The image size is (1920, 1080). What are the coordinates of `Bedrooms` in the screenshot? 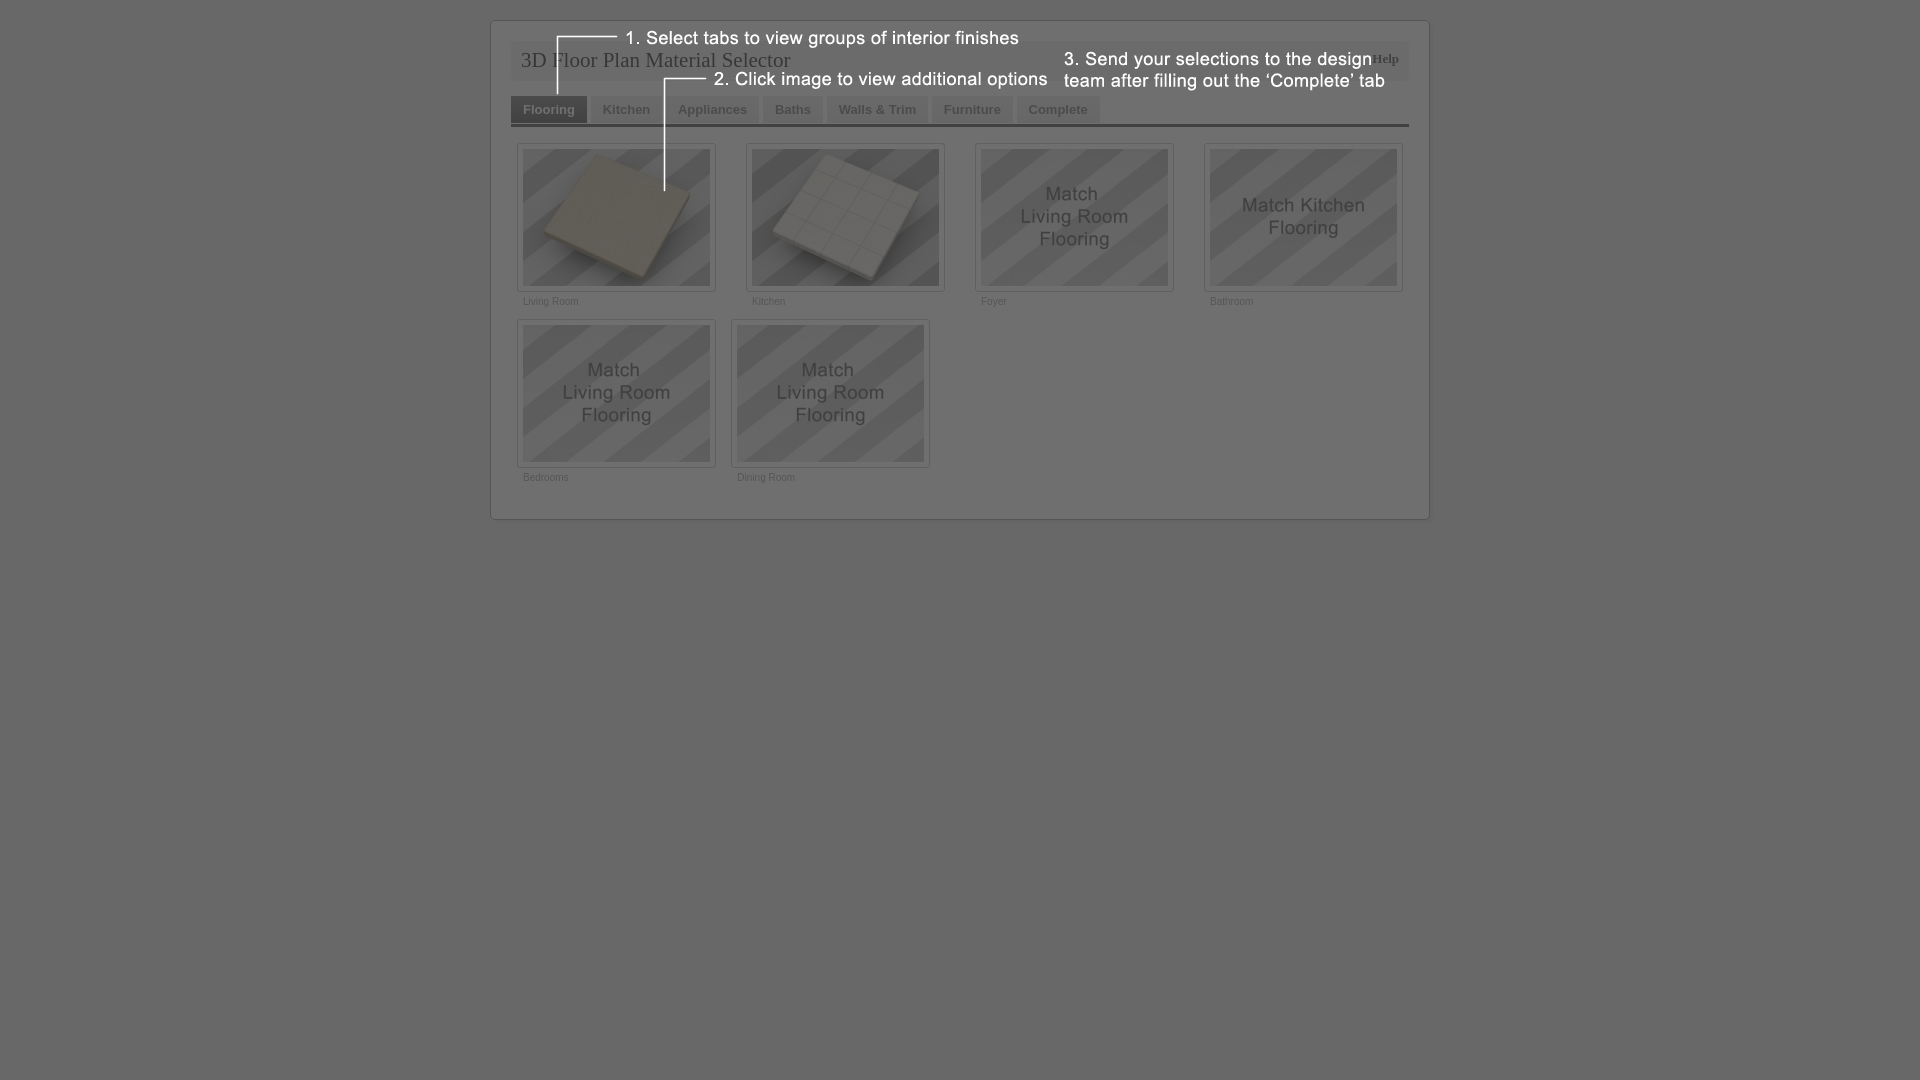 It's located at (546, 478).